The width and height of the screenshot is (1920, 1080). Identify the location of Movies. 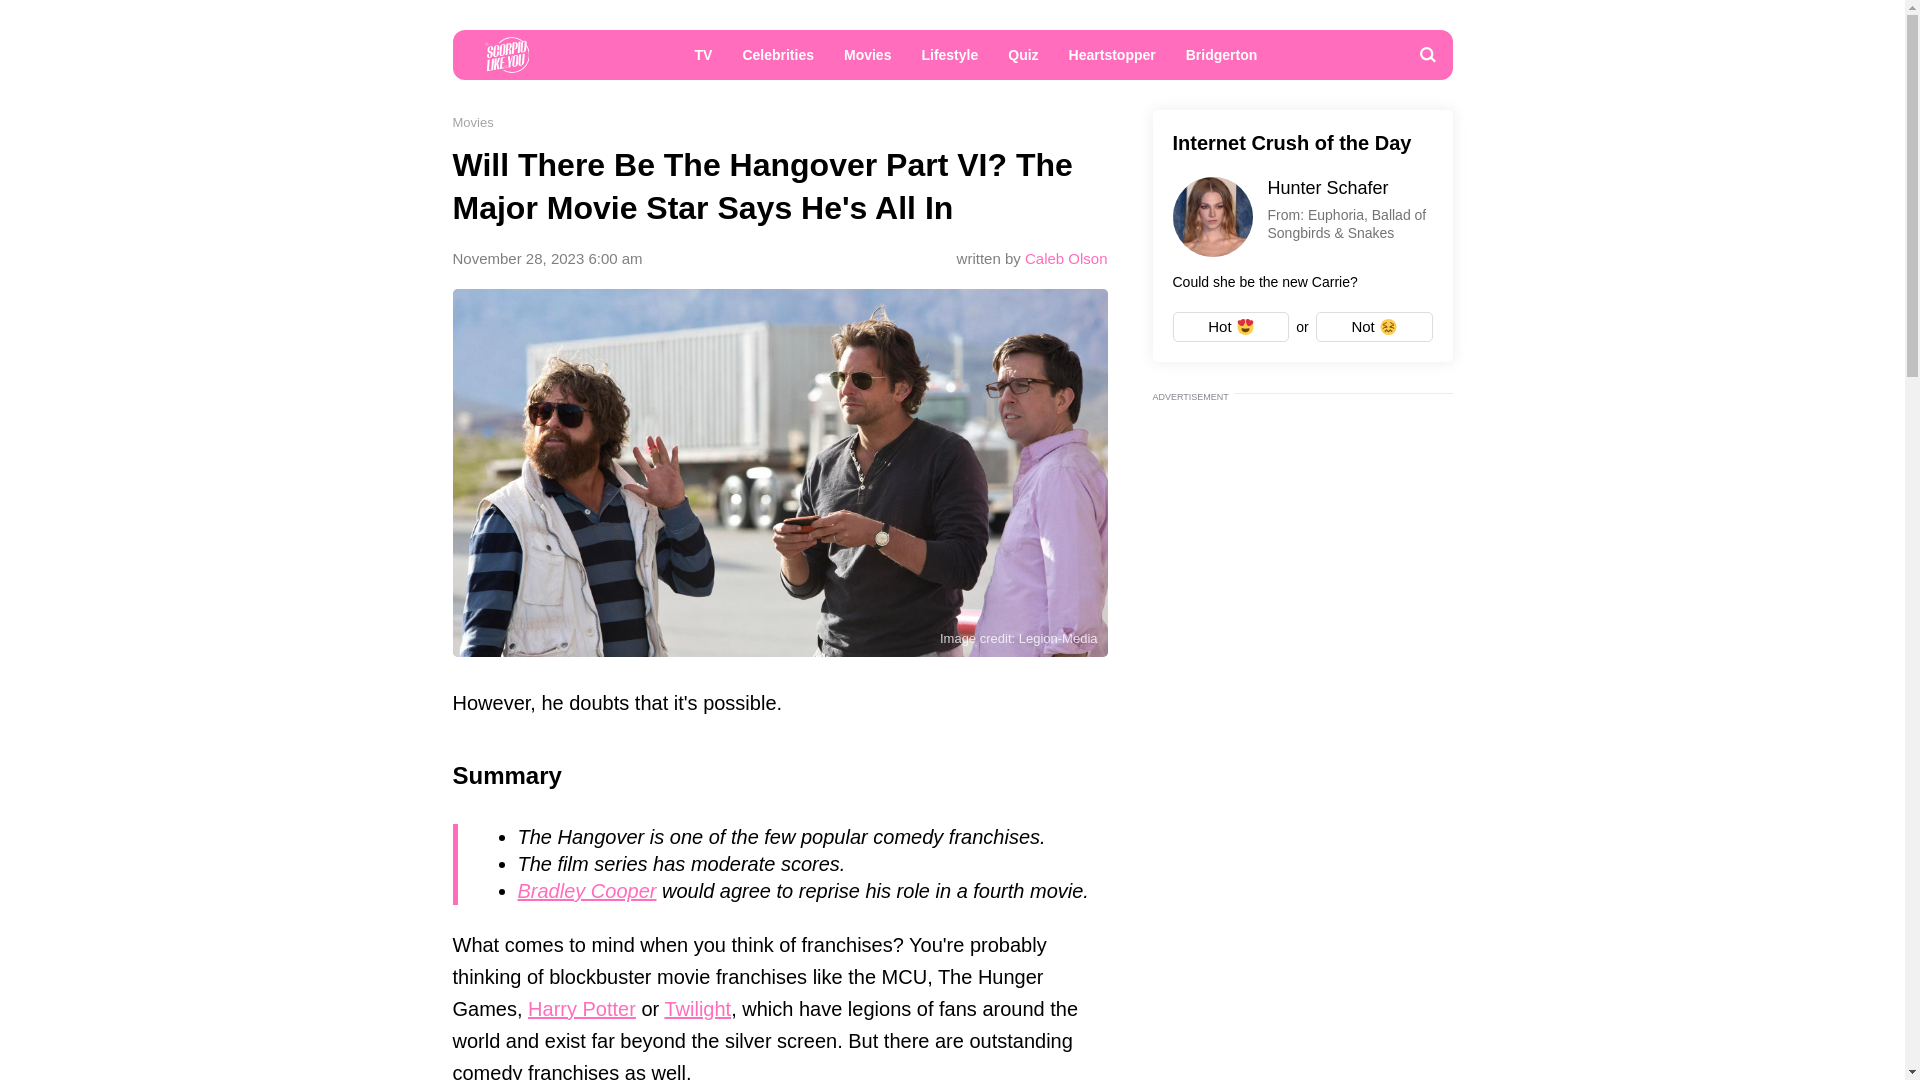
(472, 122).